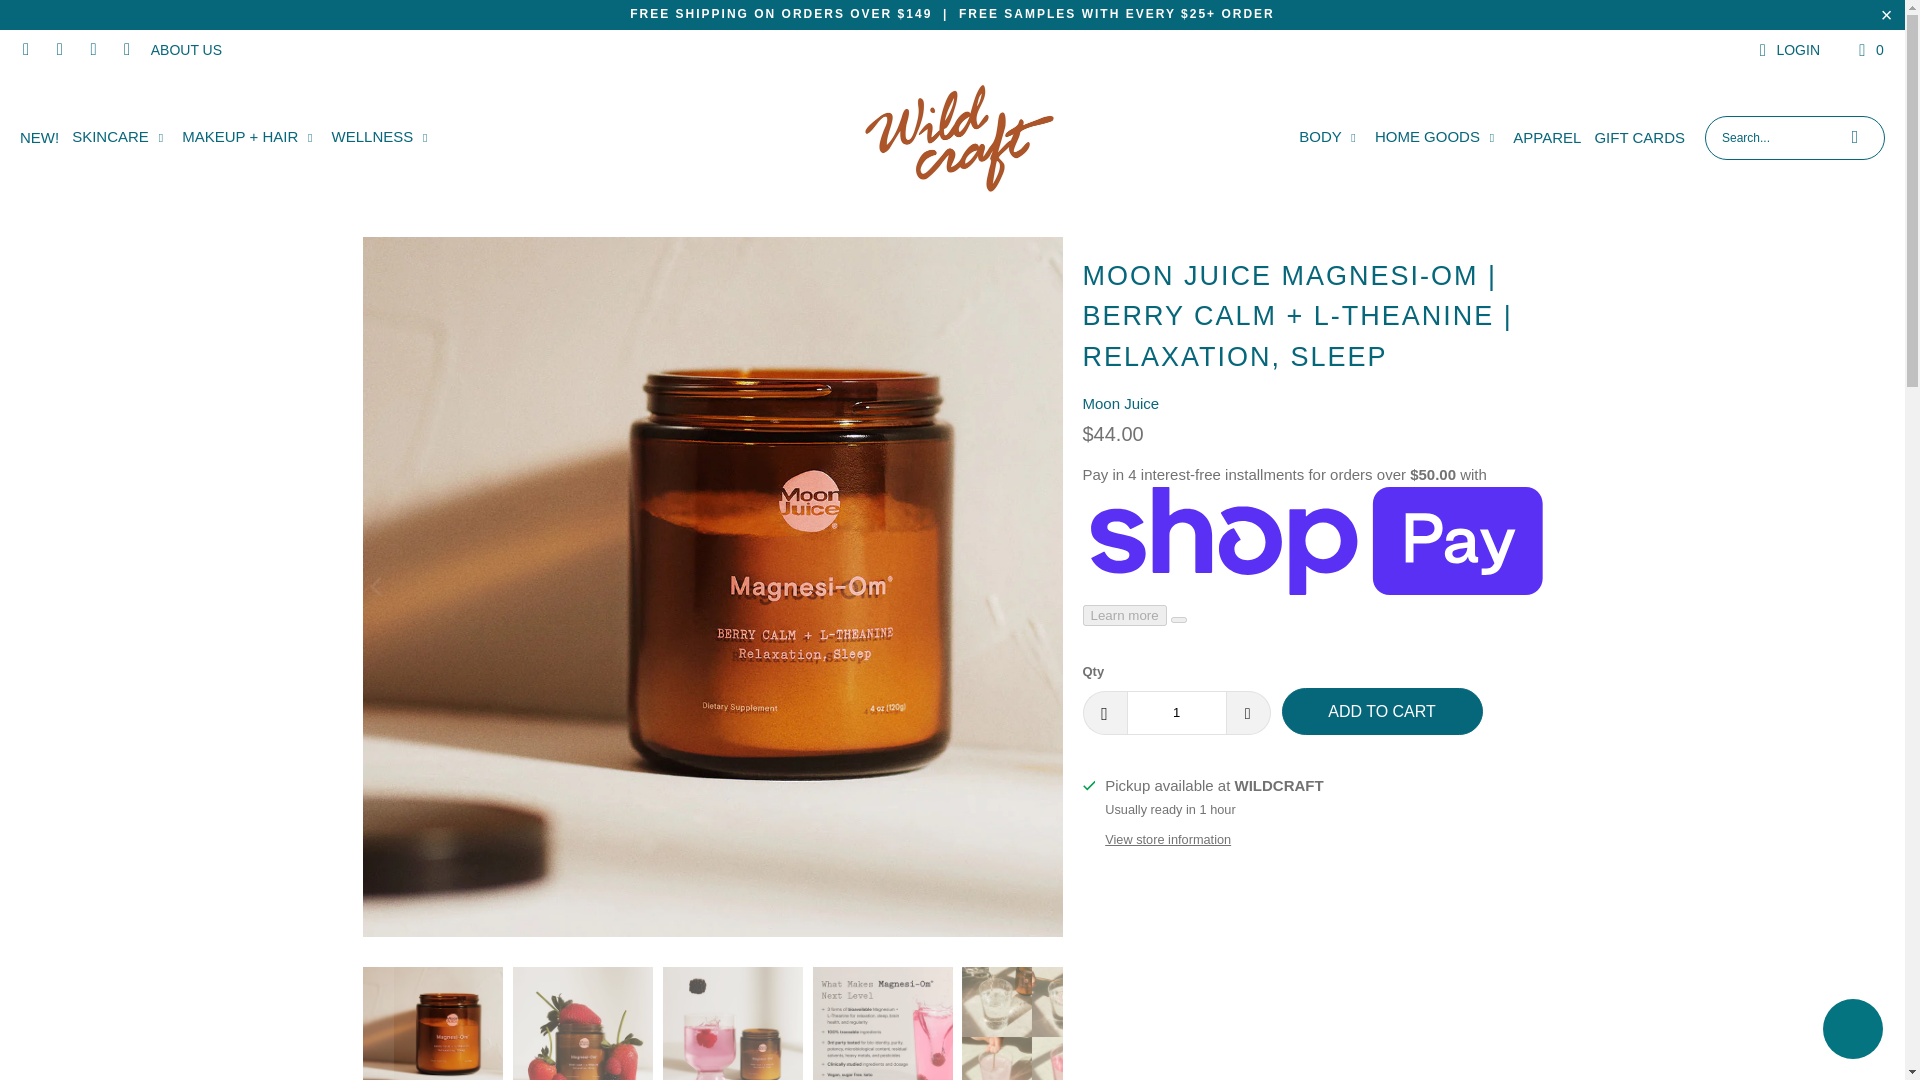 The width and height of the screenshot is (1920, 1080). I want to click on Wildcraft on Instagram, so click(59, 50).